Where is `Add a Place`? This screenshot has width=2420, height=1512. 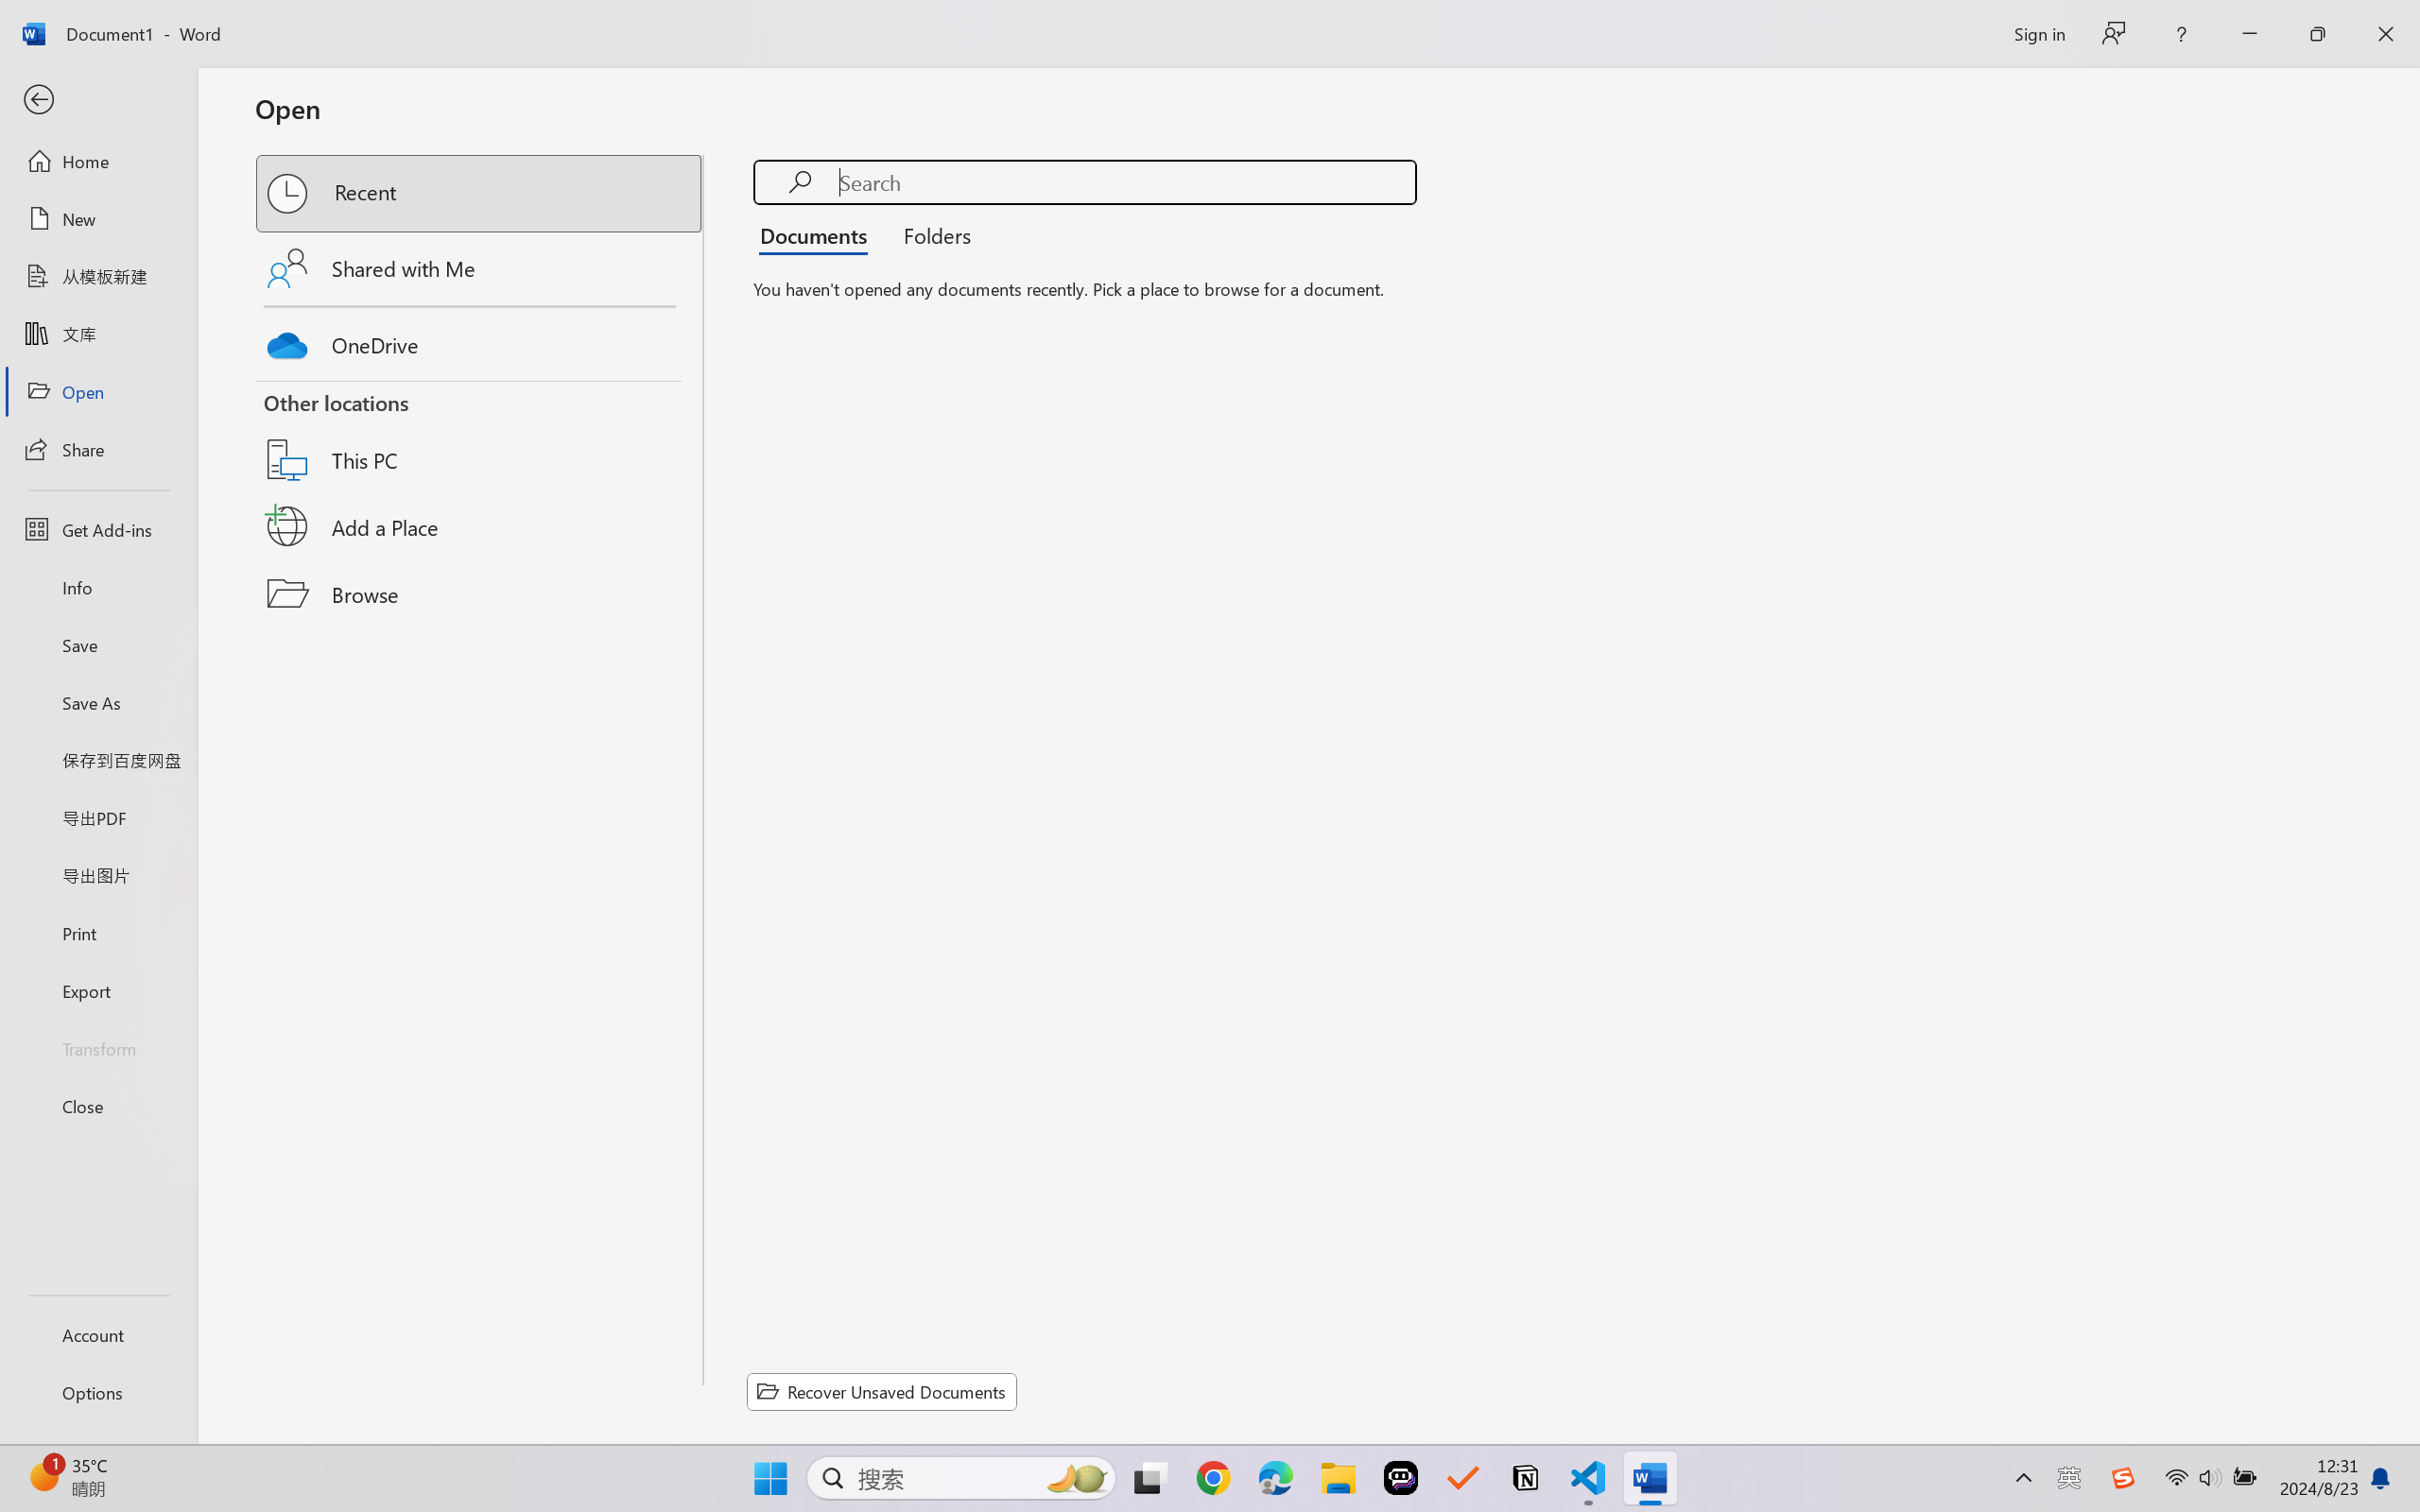 Add a Place is located at coordinates (480, 526).